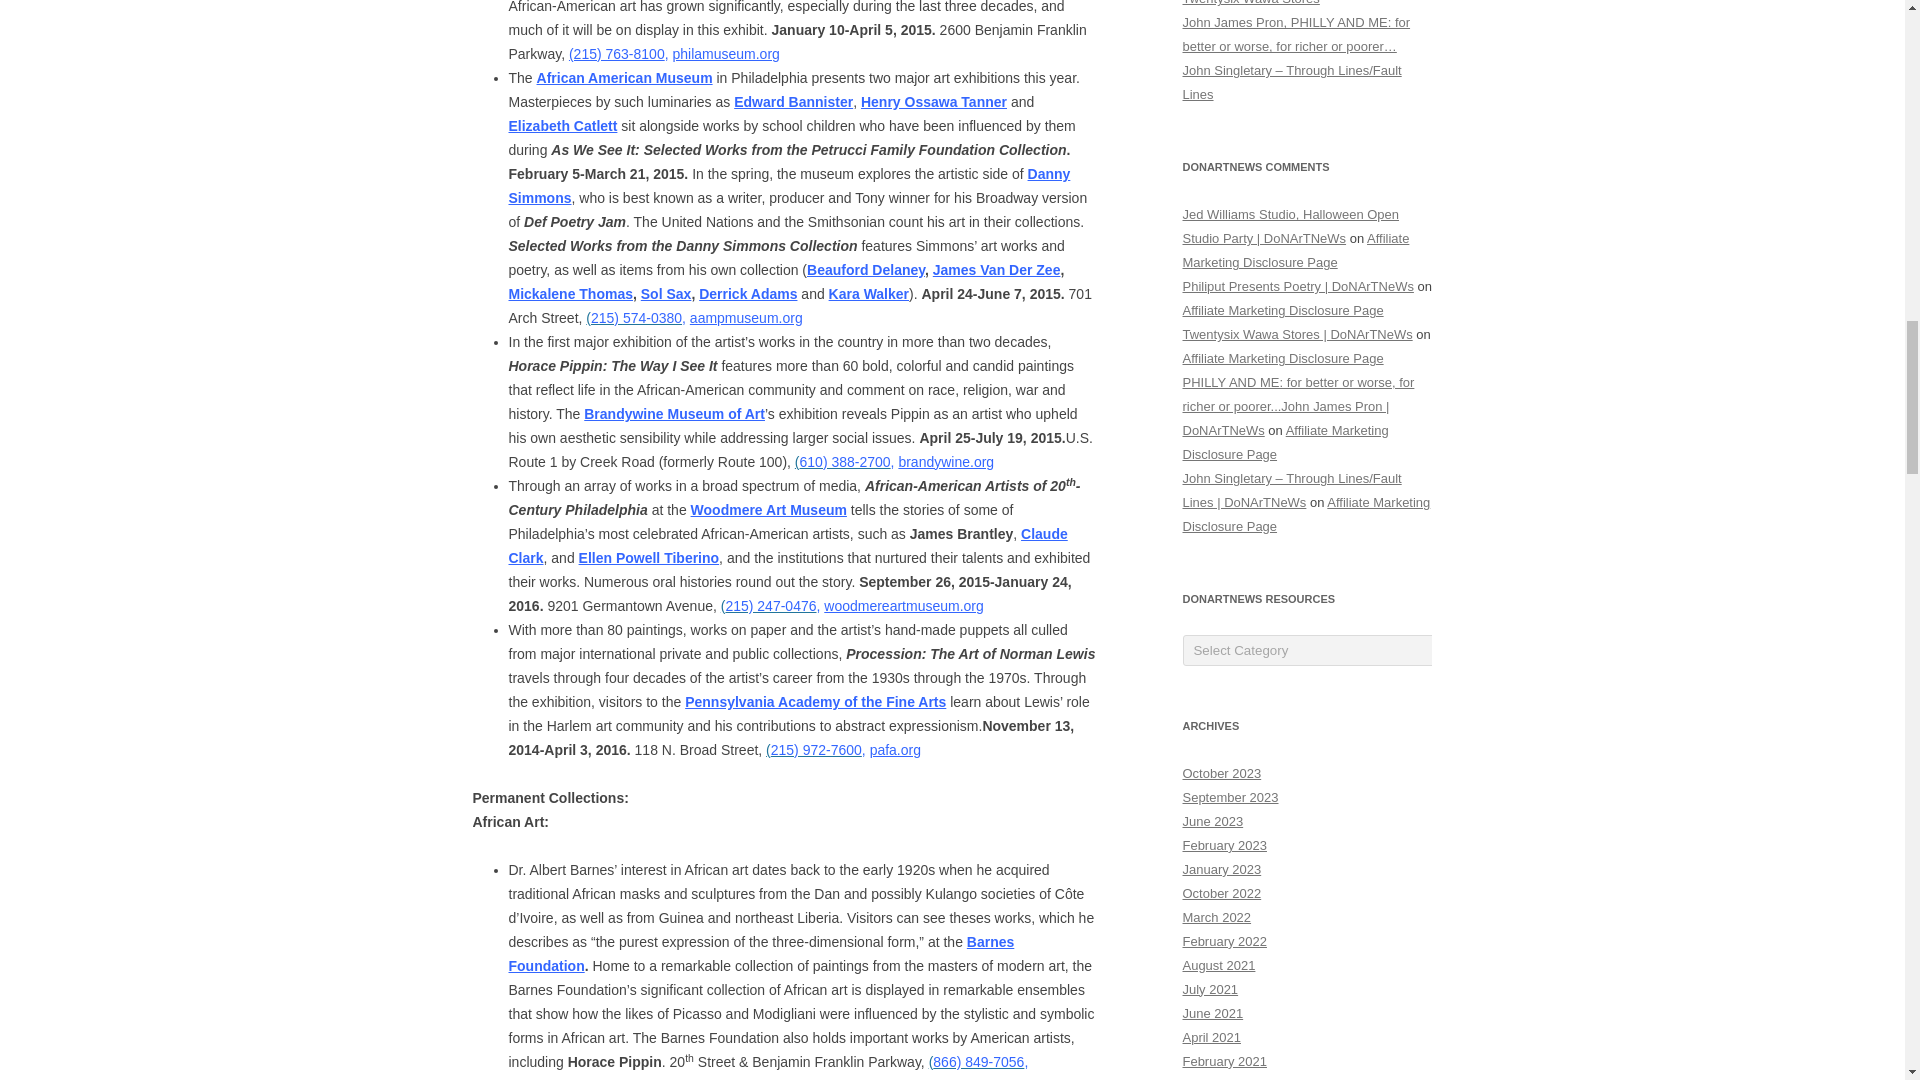 The image size is (1920, 1080). Describe the element at coordinates (726, 54) in the screenshot. I see `philamuseum.org` at that location.